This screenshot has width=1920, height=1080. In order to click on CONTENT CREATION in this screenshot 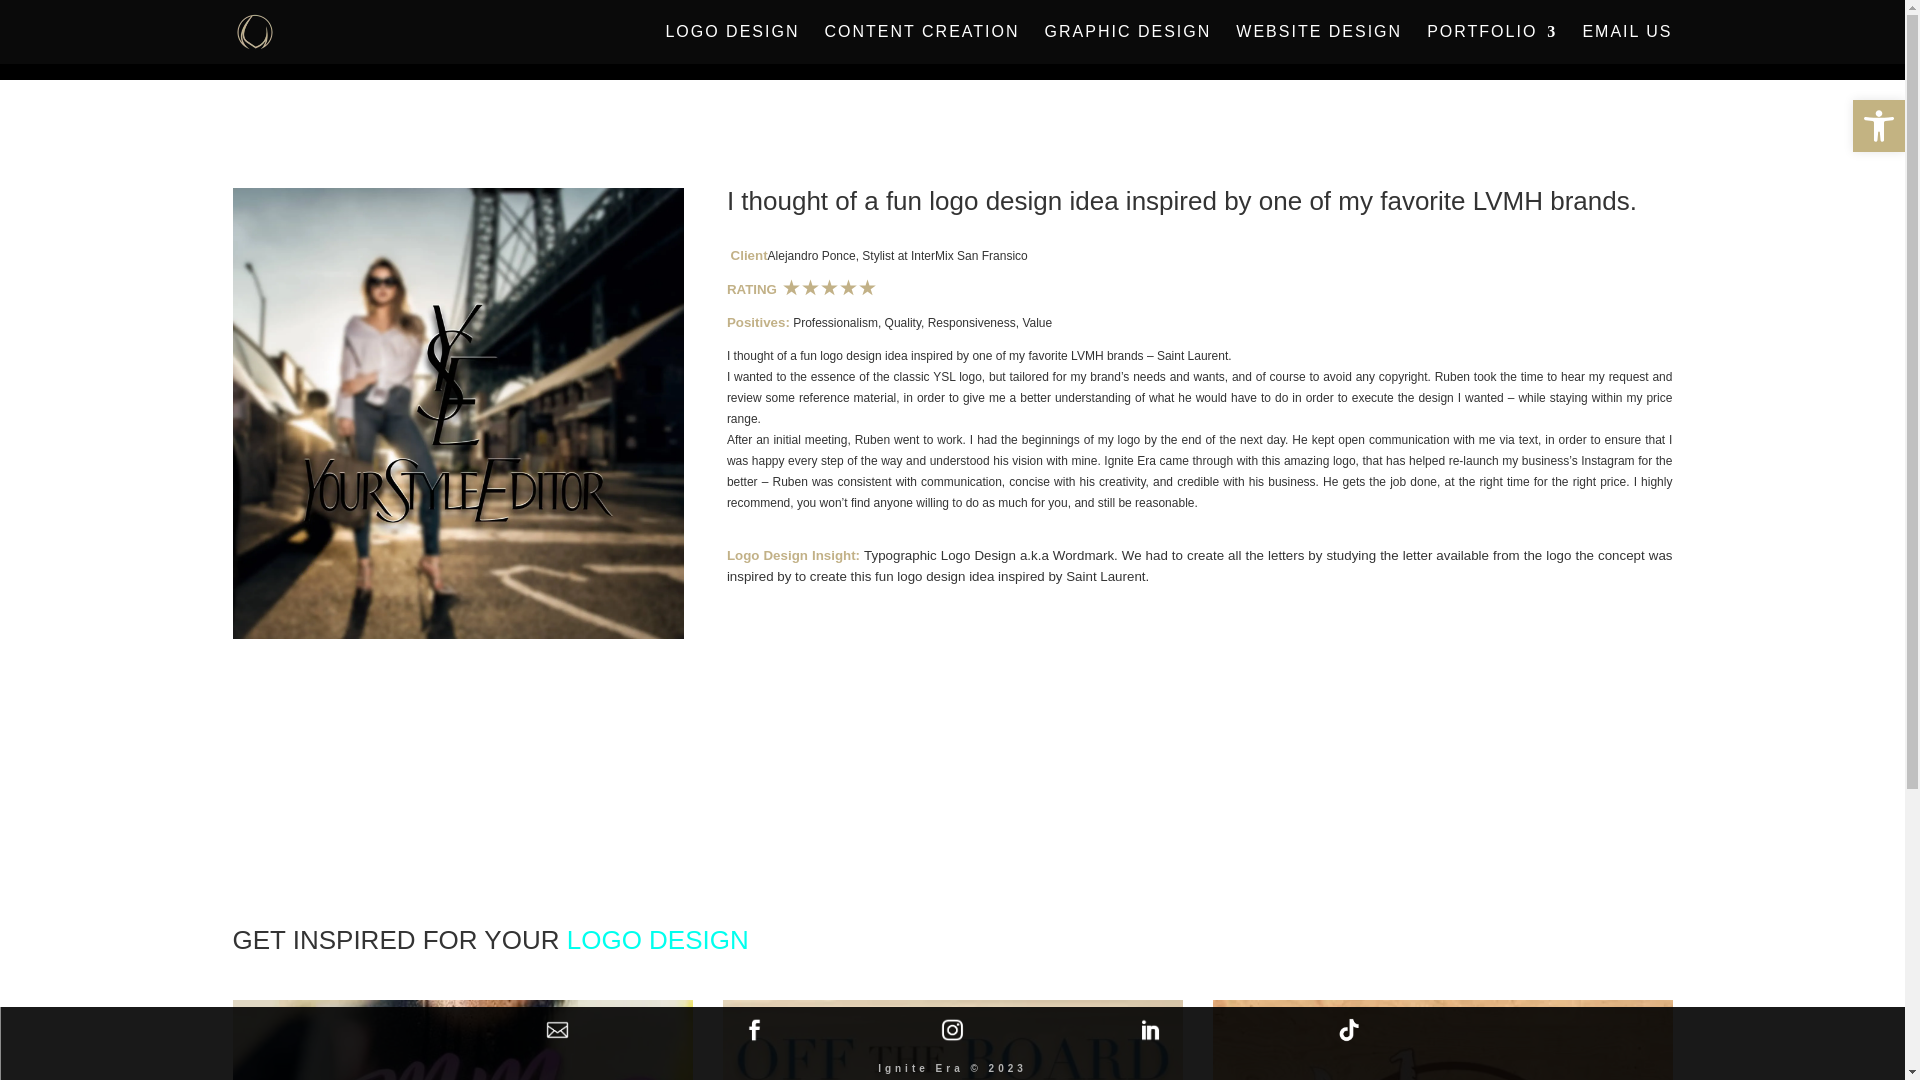, I will do `click(922, 44)`.